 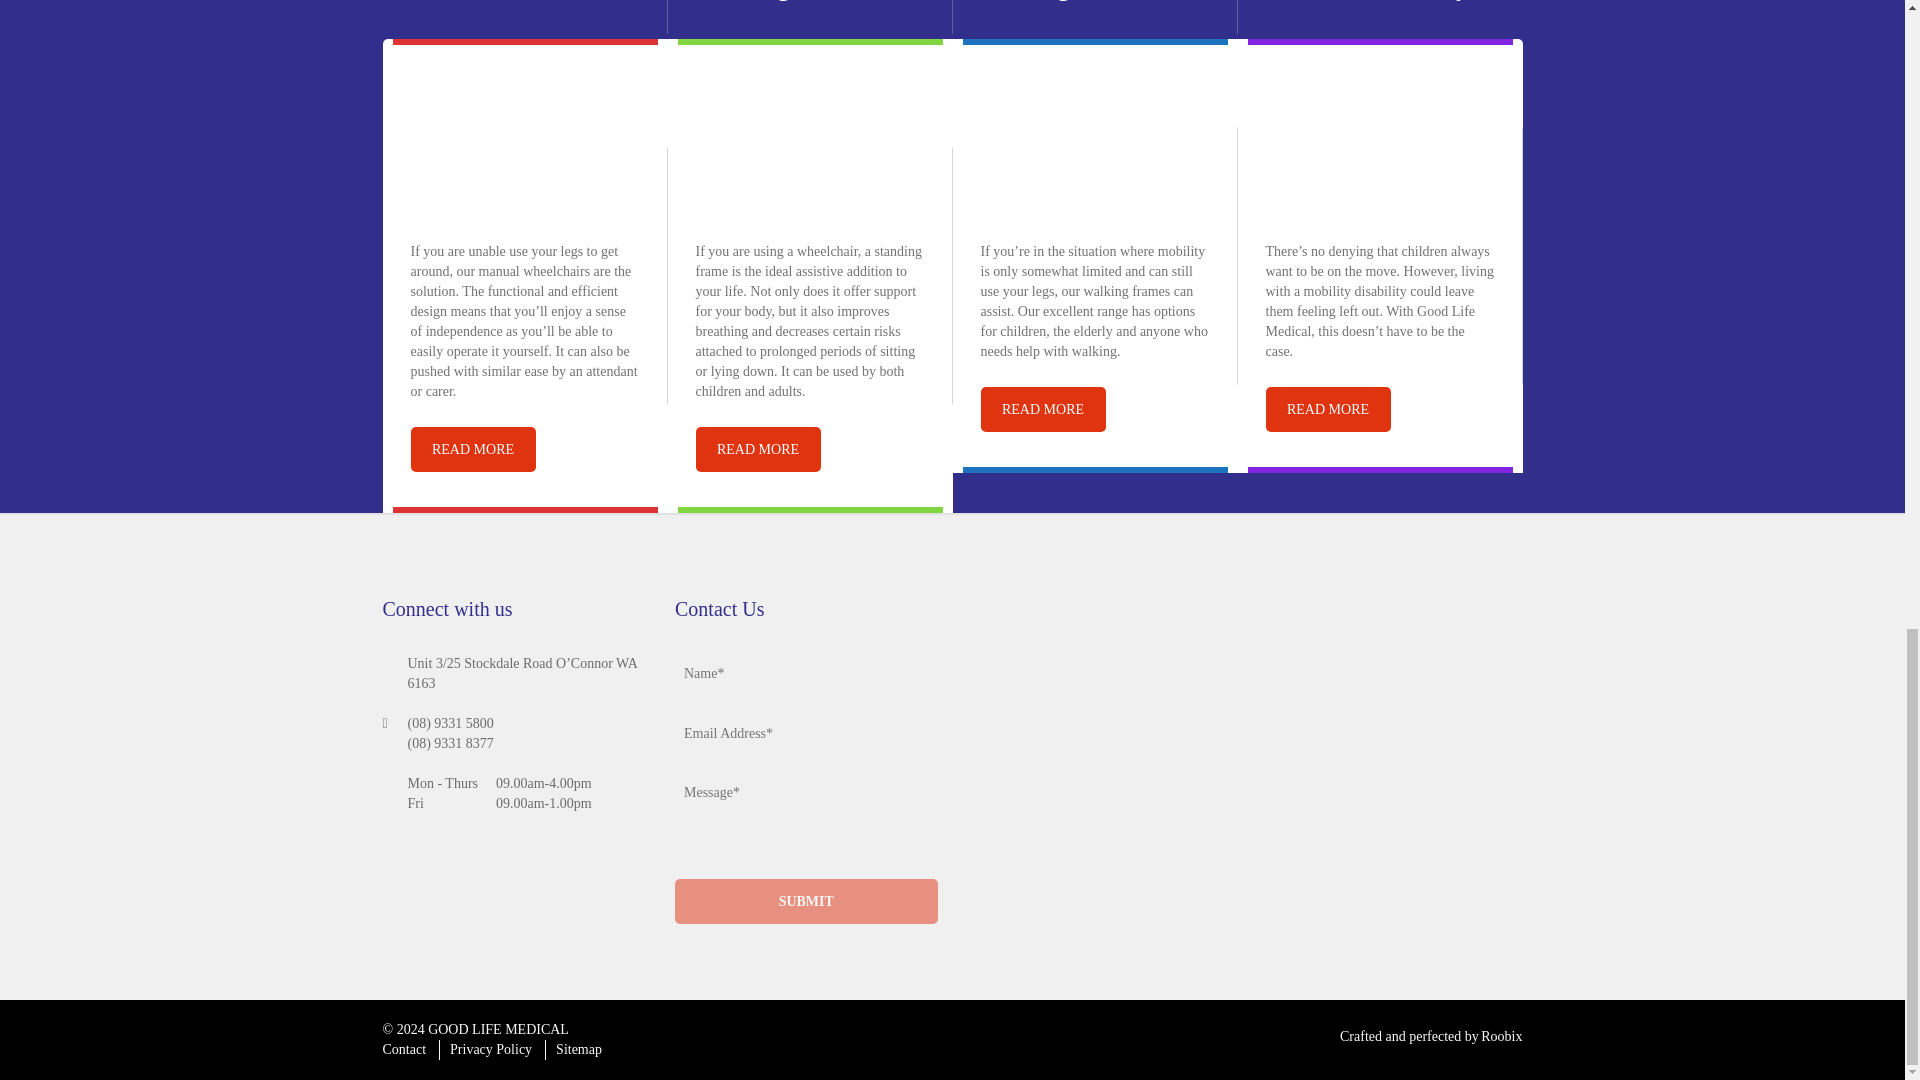 I want to click on READ MORE, so click(x=472, y=448).